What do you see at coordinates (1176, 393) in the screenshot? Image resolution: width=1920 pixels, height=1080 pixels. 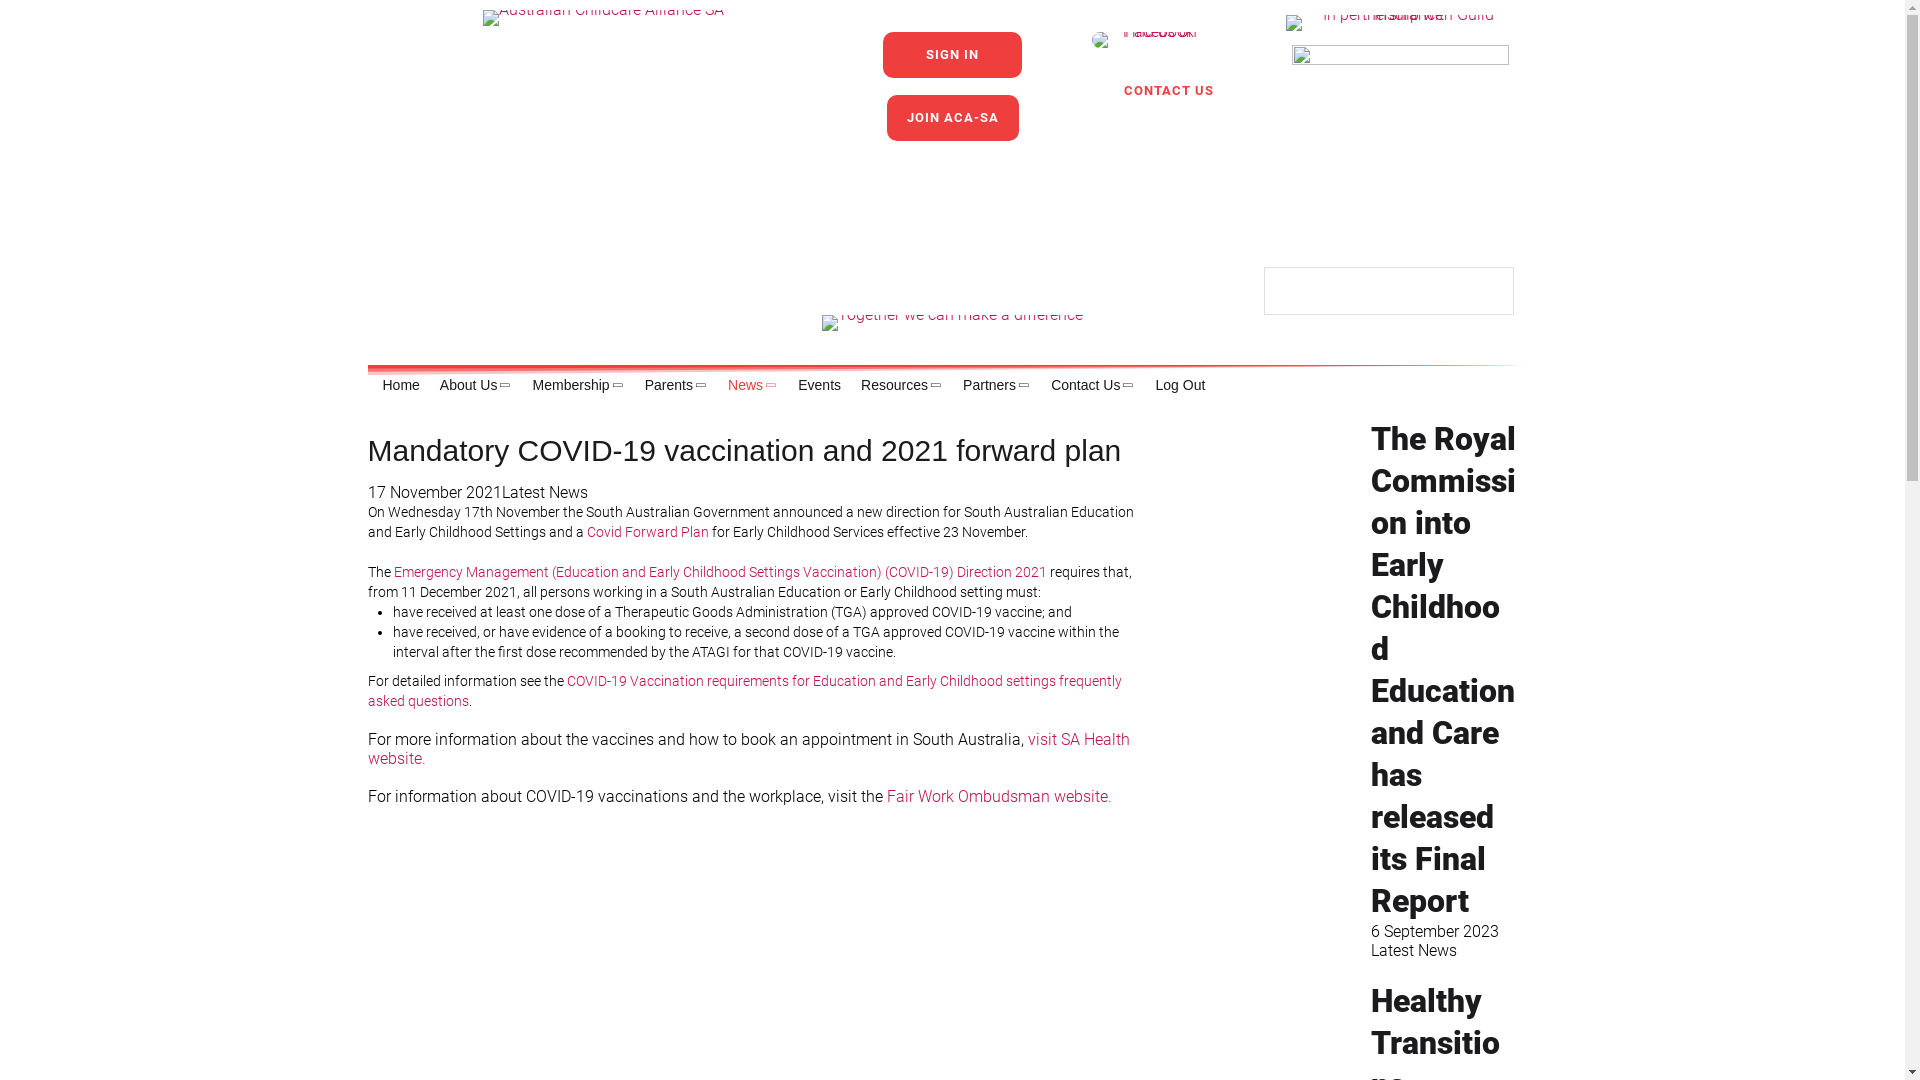 I see `Log Out` at bounding box center [1176, 393].